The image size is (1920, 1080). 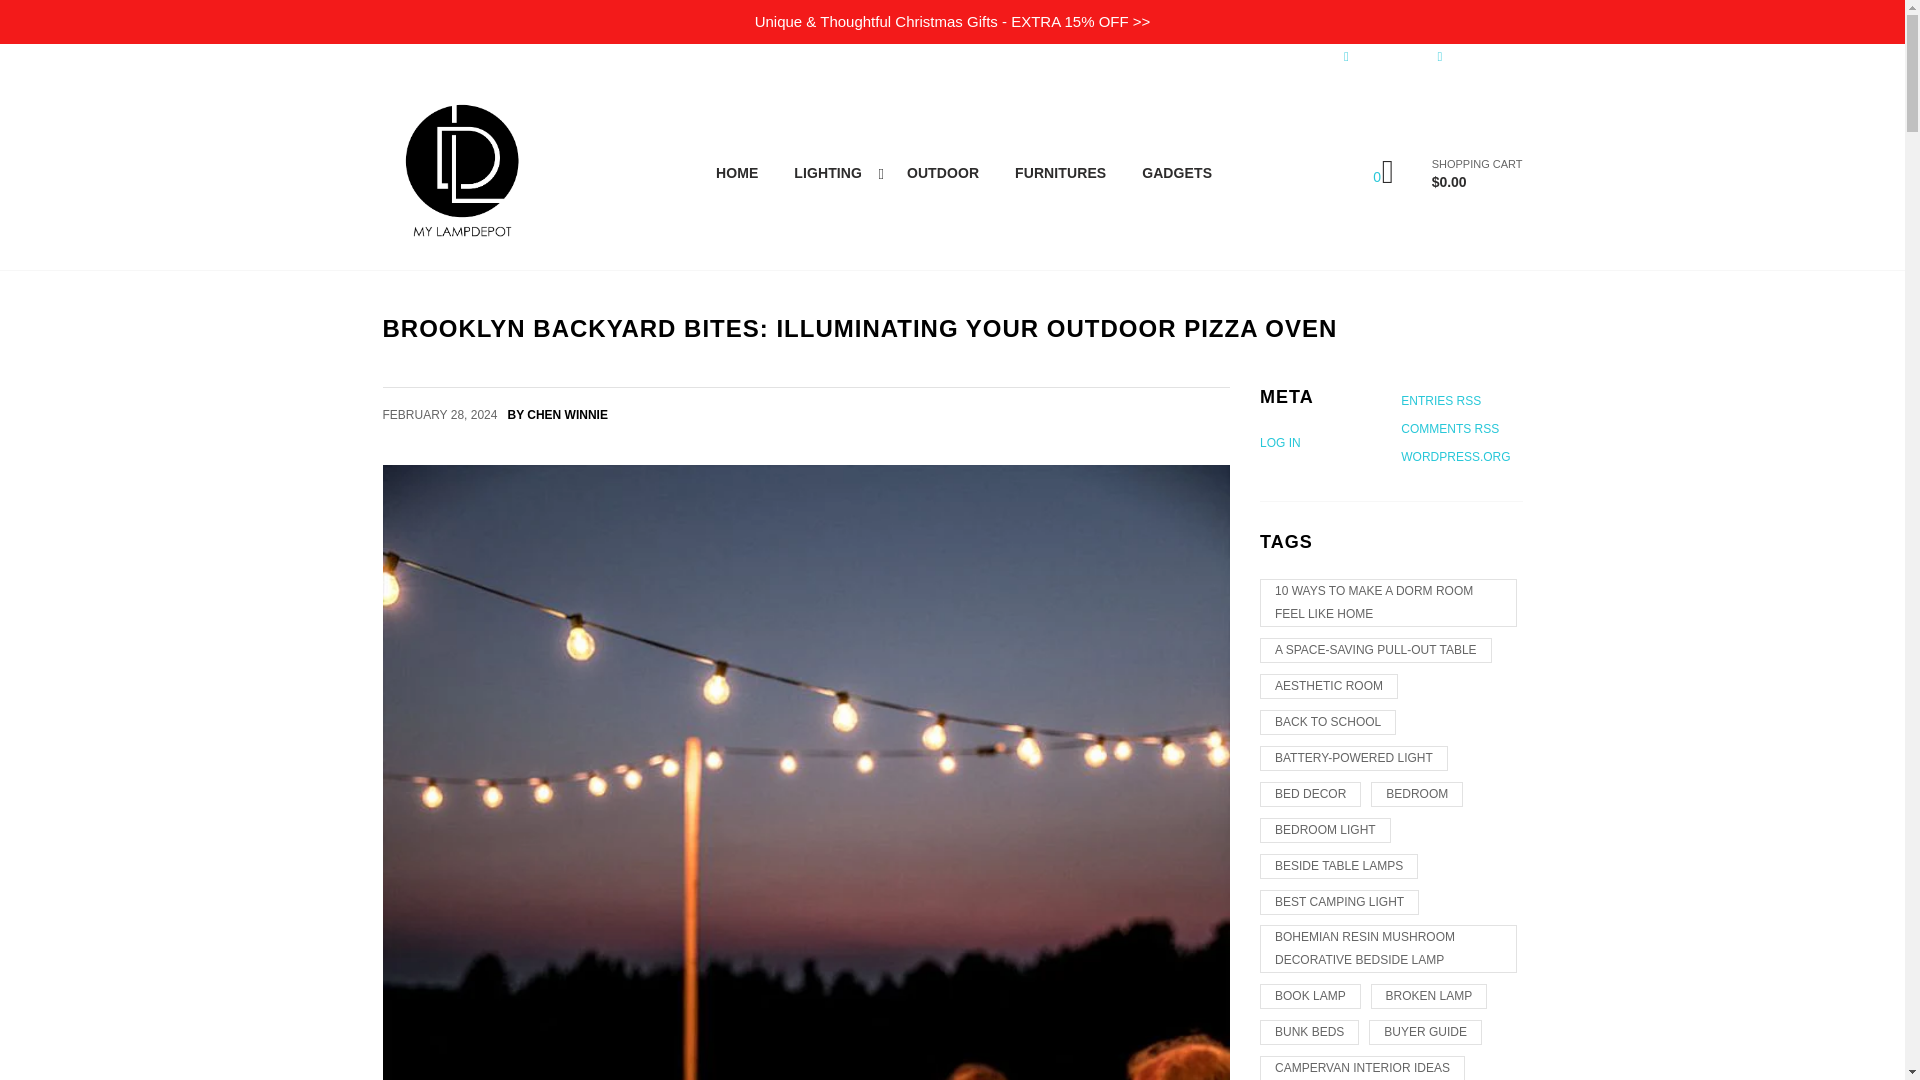 I want to click on lampdepot, so click(x=462, y=172).